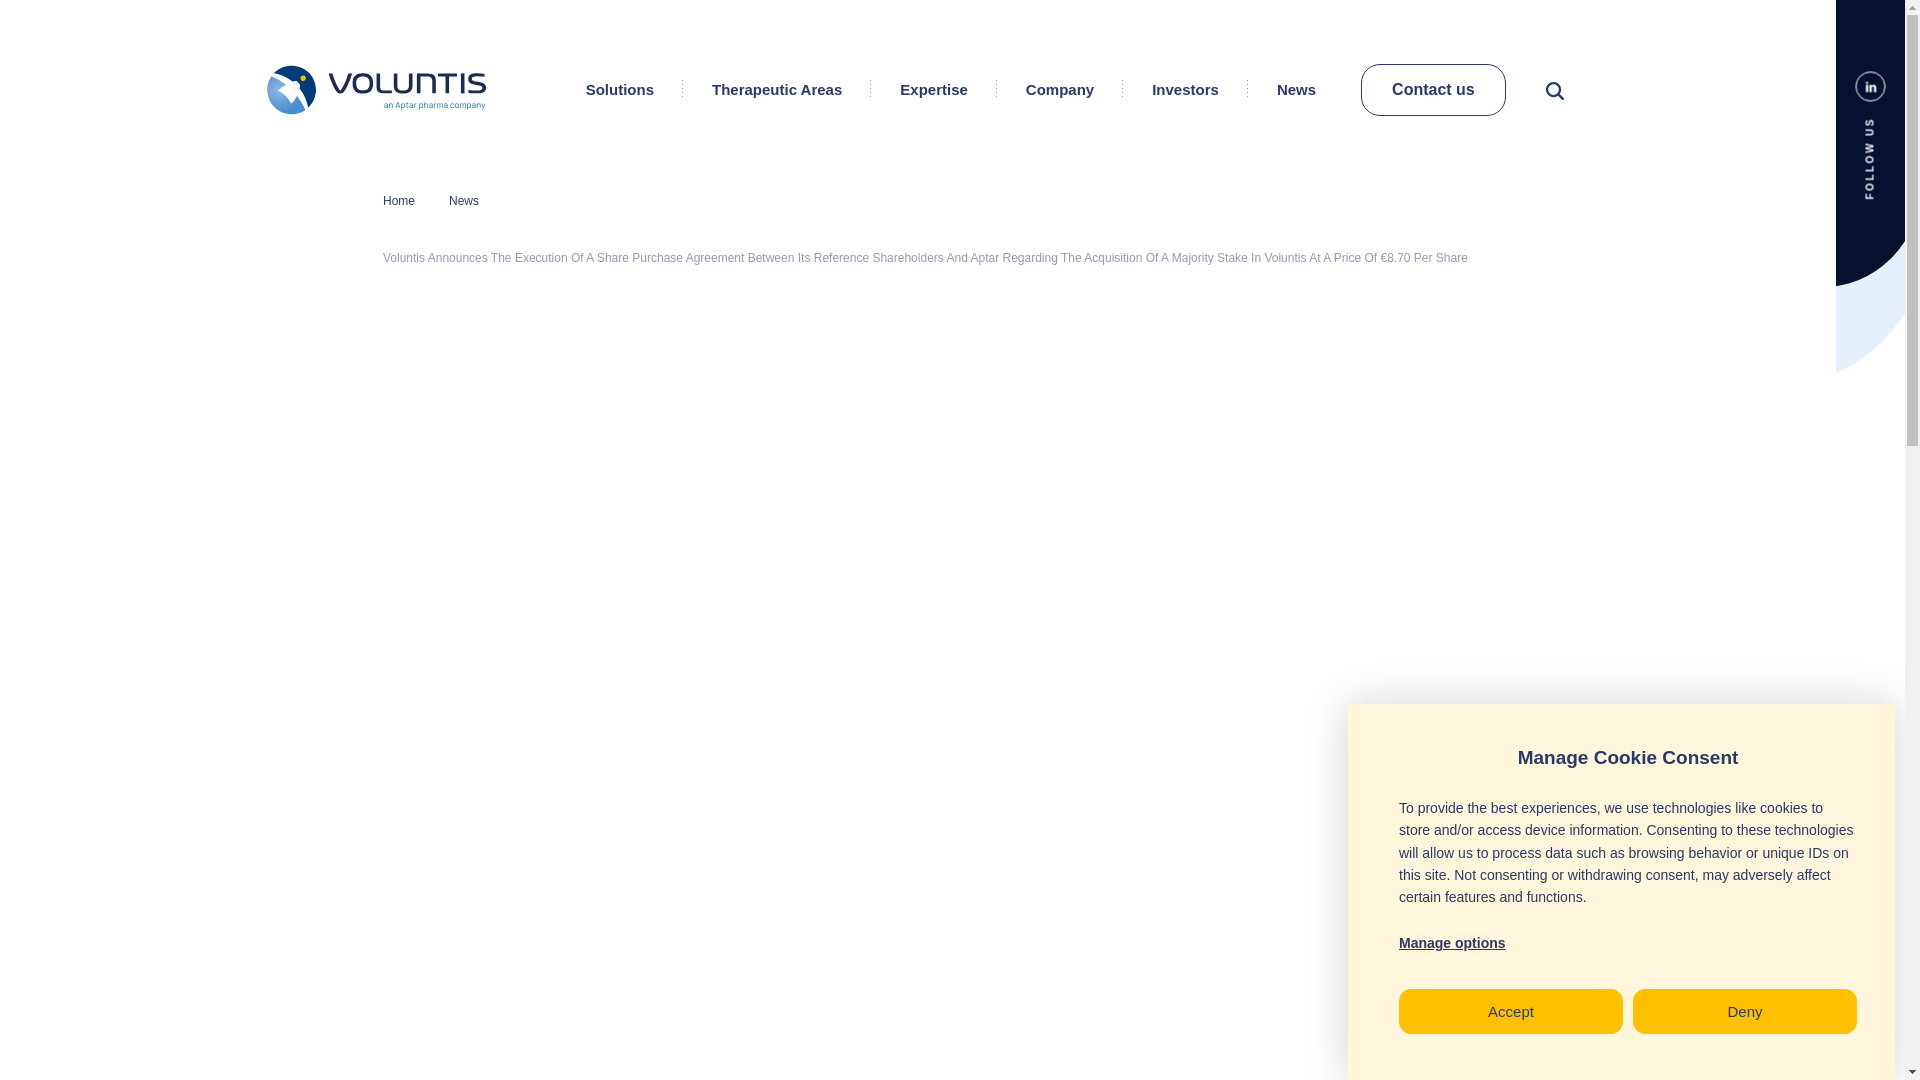 This screenshot has height=1080, width=1920. I want to click on Therapeutic Areas, so click(777, 89).